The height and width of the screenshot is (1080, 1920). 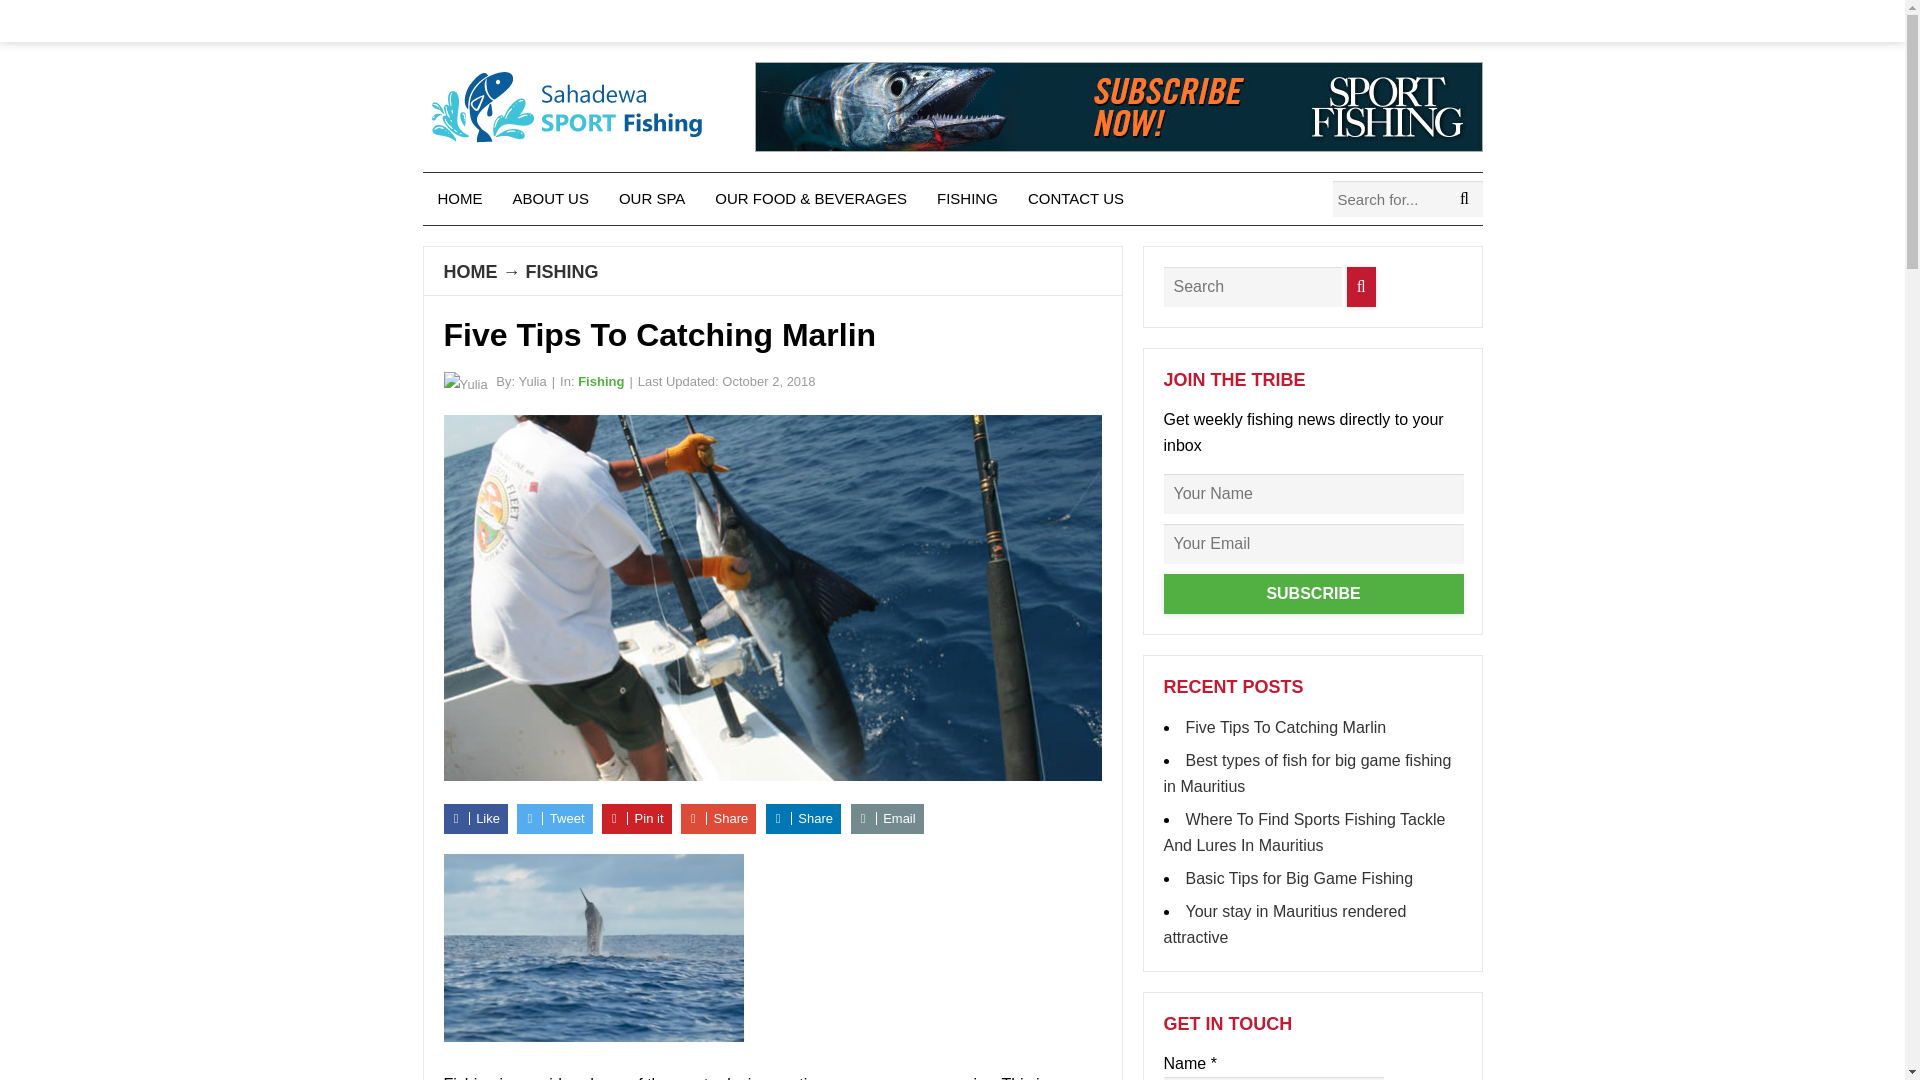 What do you see at coordinates (1313, 594) in the screenshot?
I see `SUBSCRIBE` at bounding box center [1313, 594].